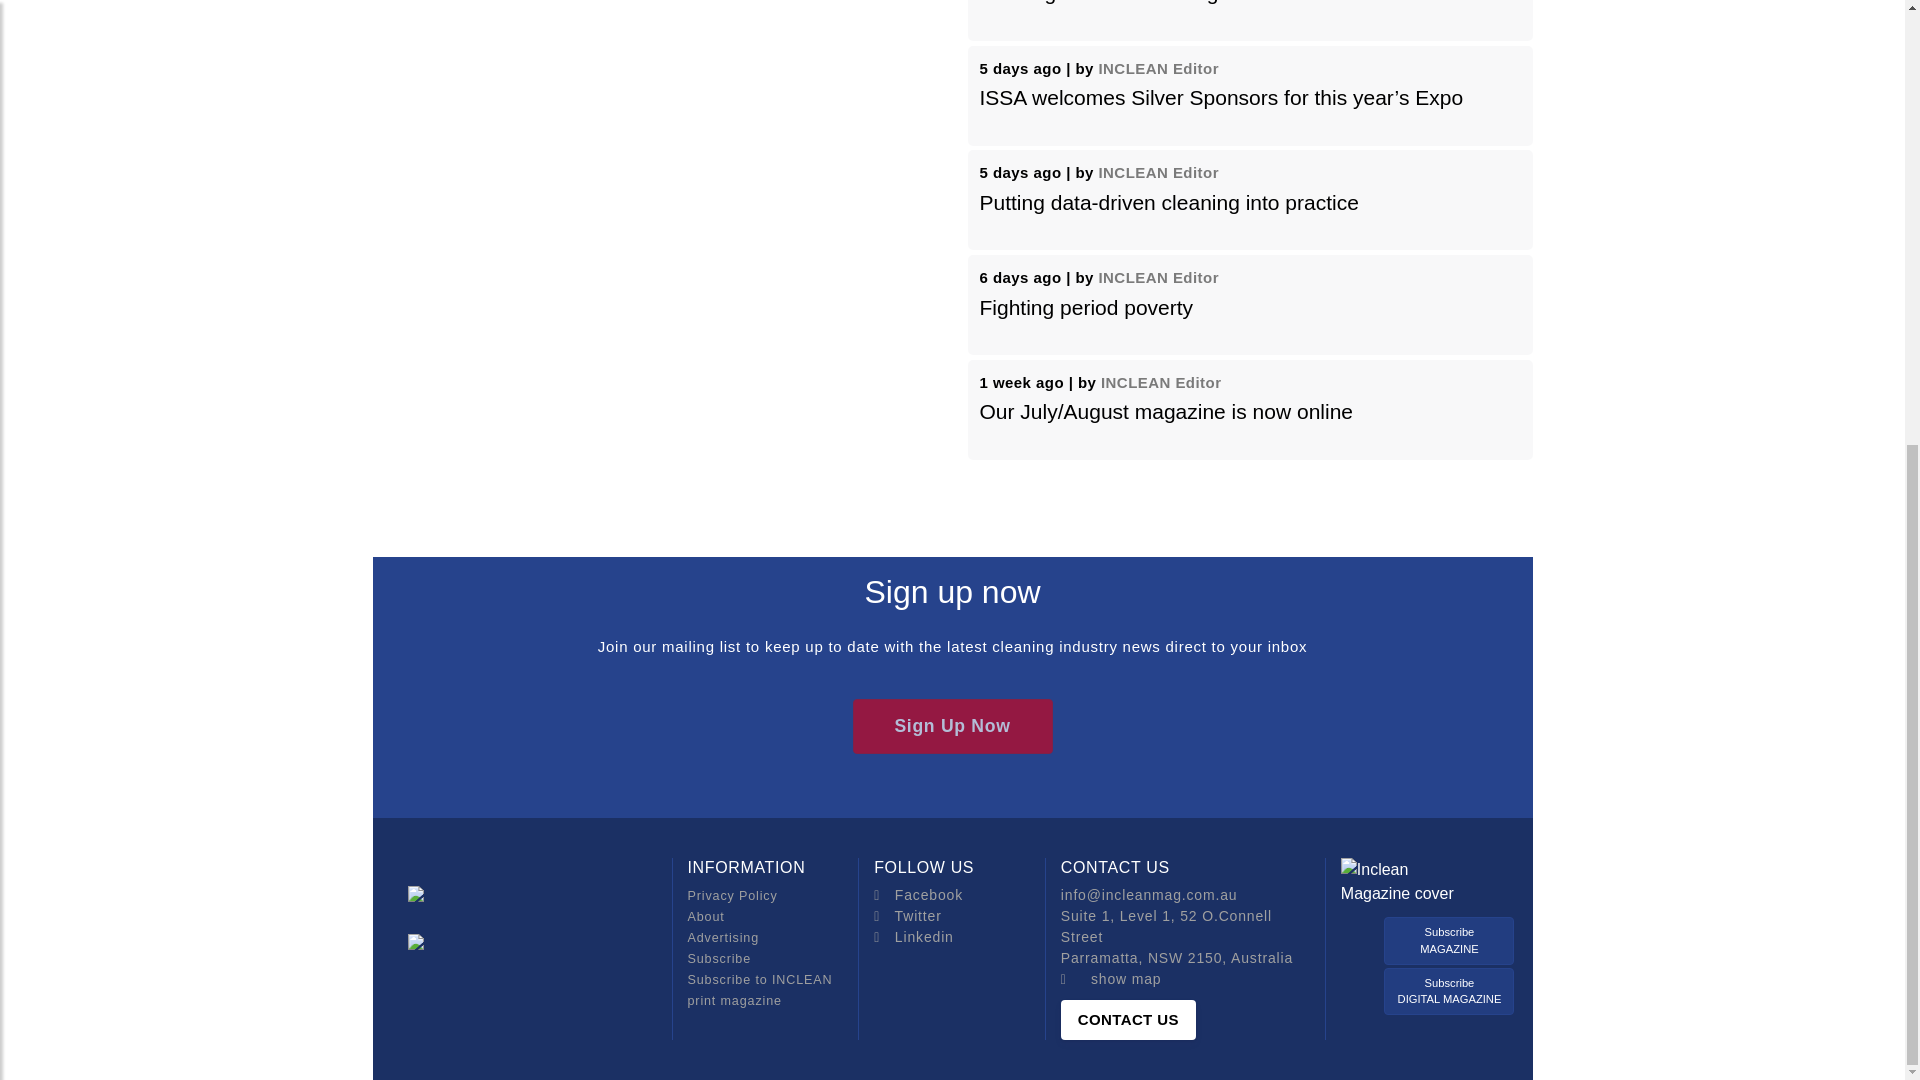 The image size is (1920, 1080). Describe the element at coordinates (952, 725) in the screenshot. I see `Sign Up Now` at that location.